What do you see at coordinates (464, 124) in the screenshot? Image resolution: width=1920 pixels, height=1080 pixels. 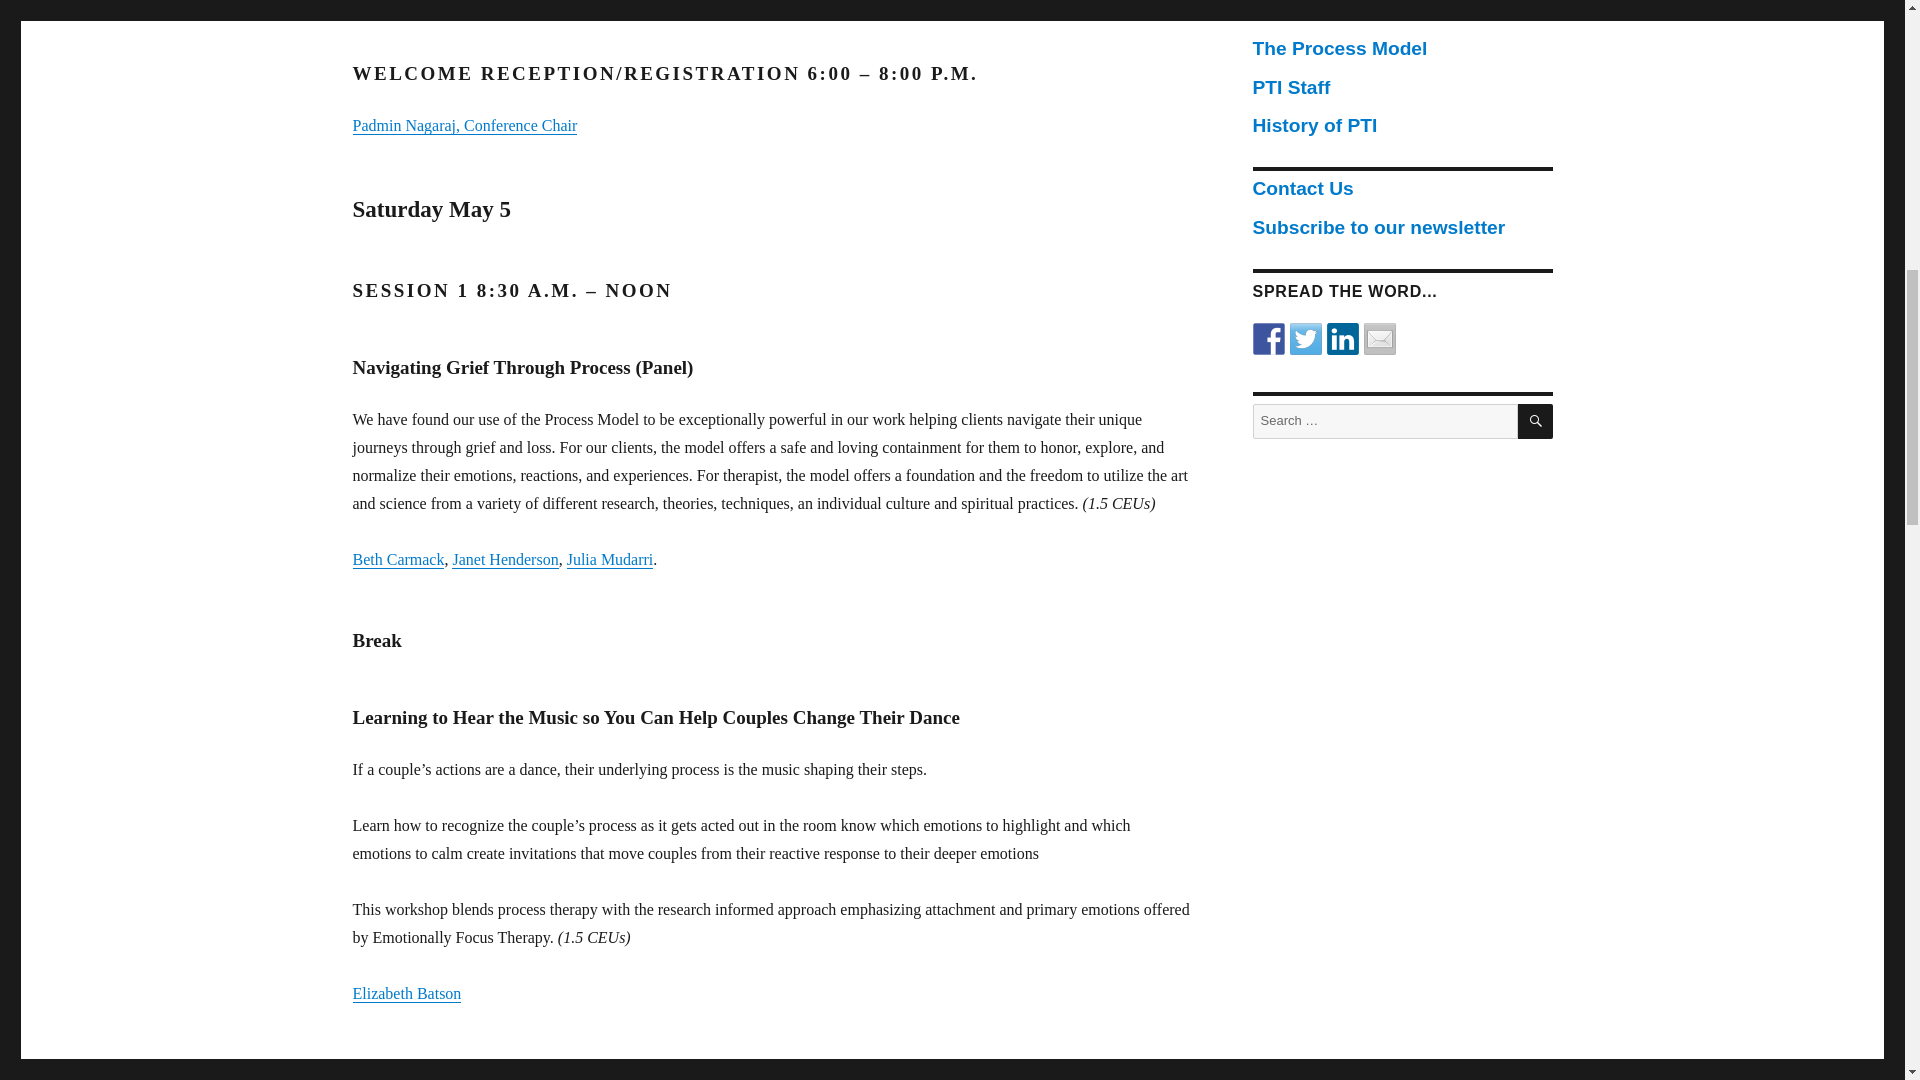 I see `Padmin Nagaraj, Conference Chair` at bounding box center [464, 124].